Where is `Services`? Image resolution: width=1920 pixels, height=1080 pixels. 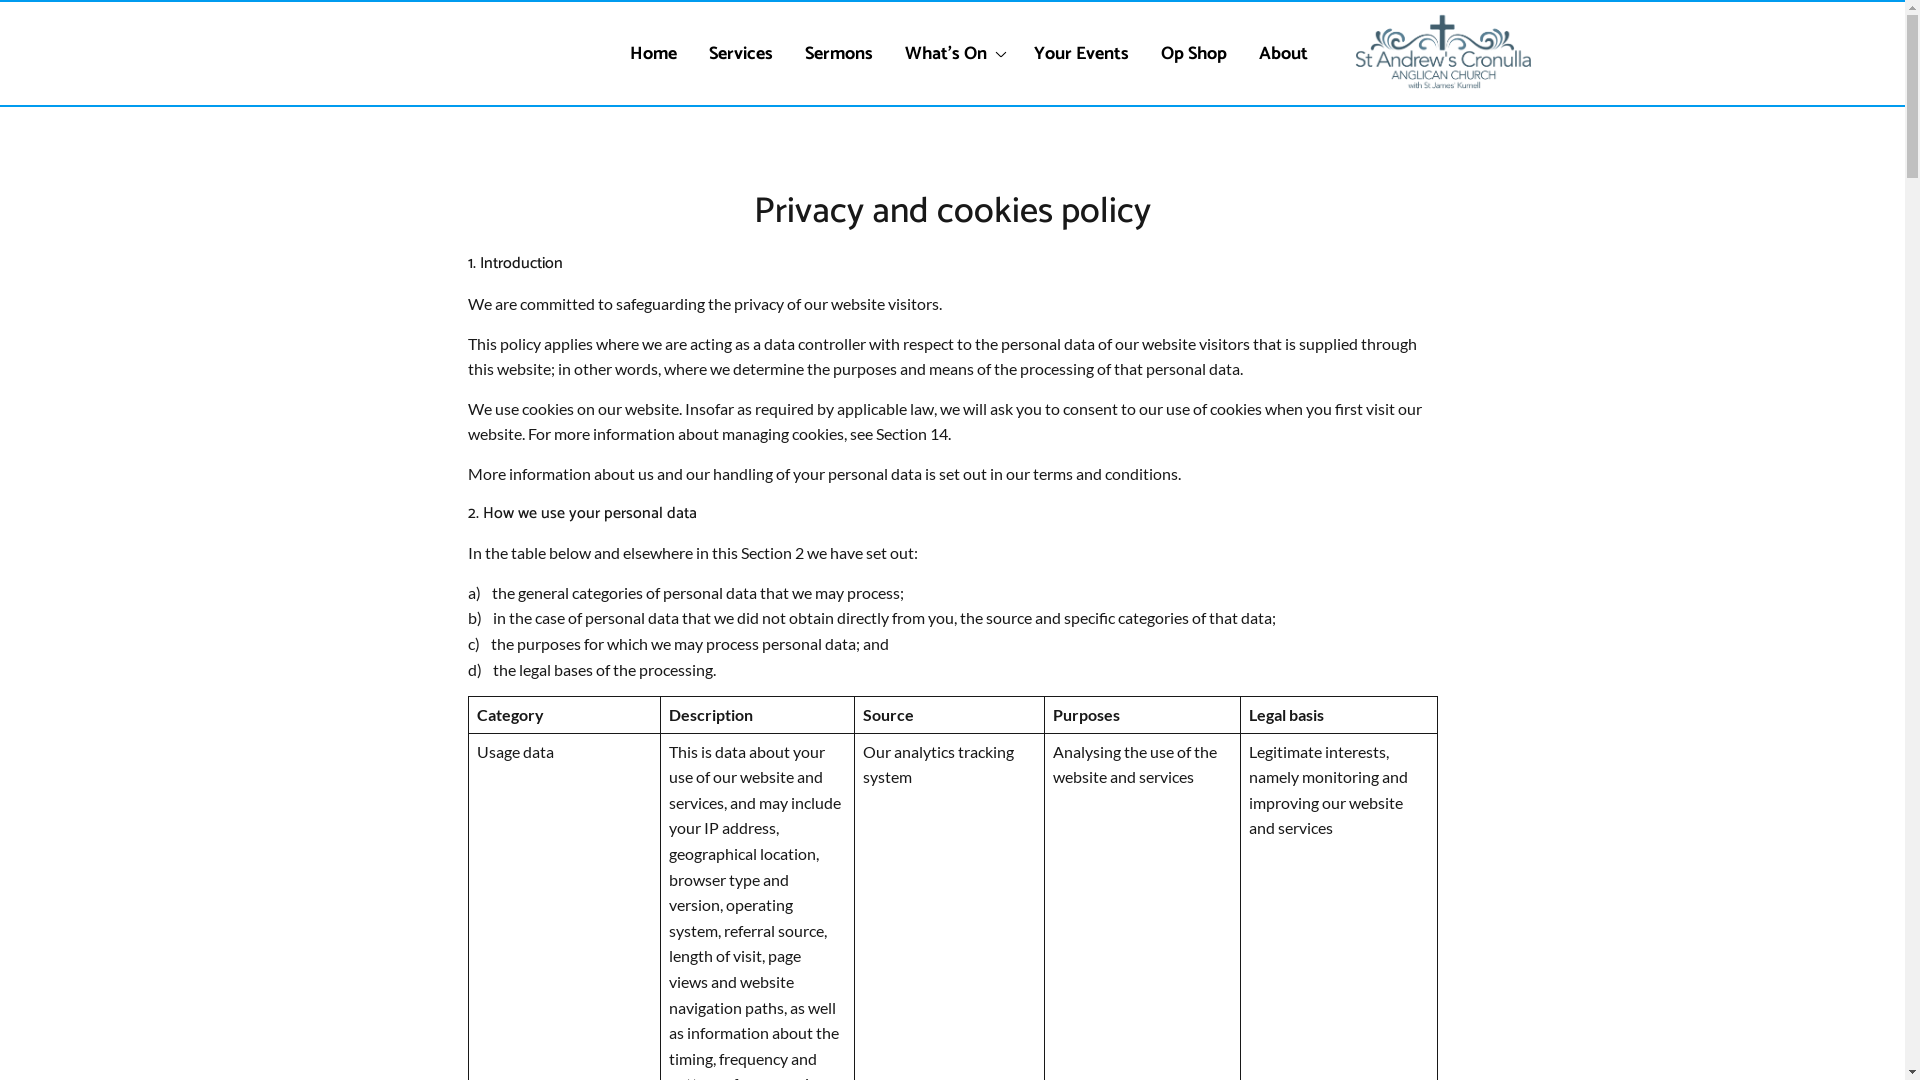
Services is located at coordinates (741, 54).